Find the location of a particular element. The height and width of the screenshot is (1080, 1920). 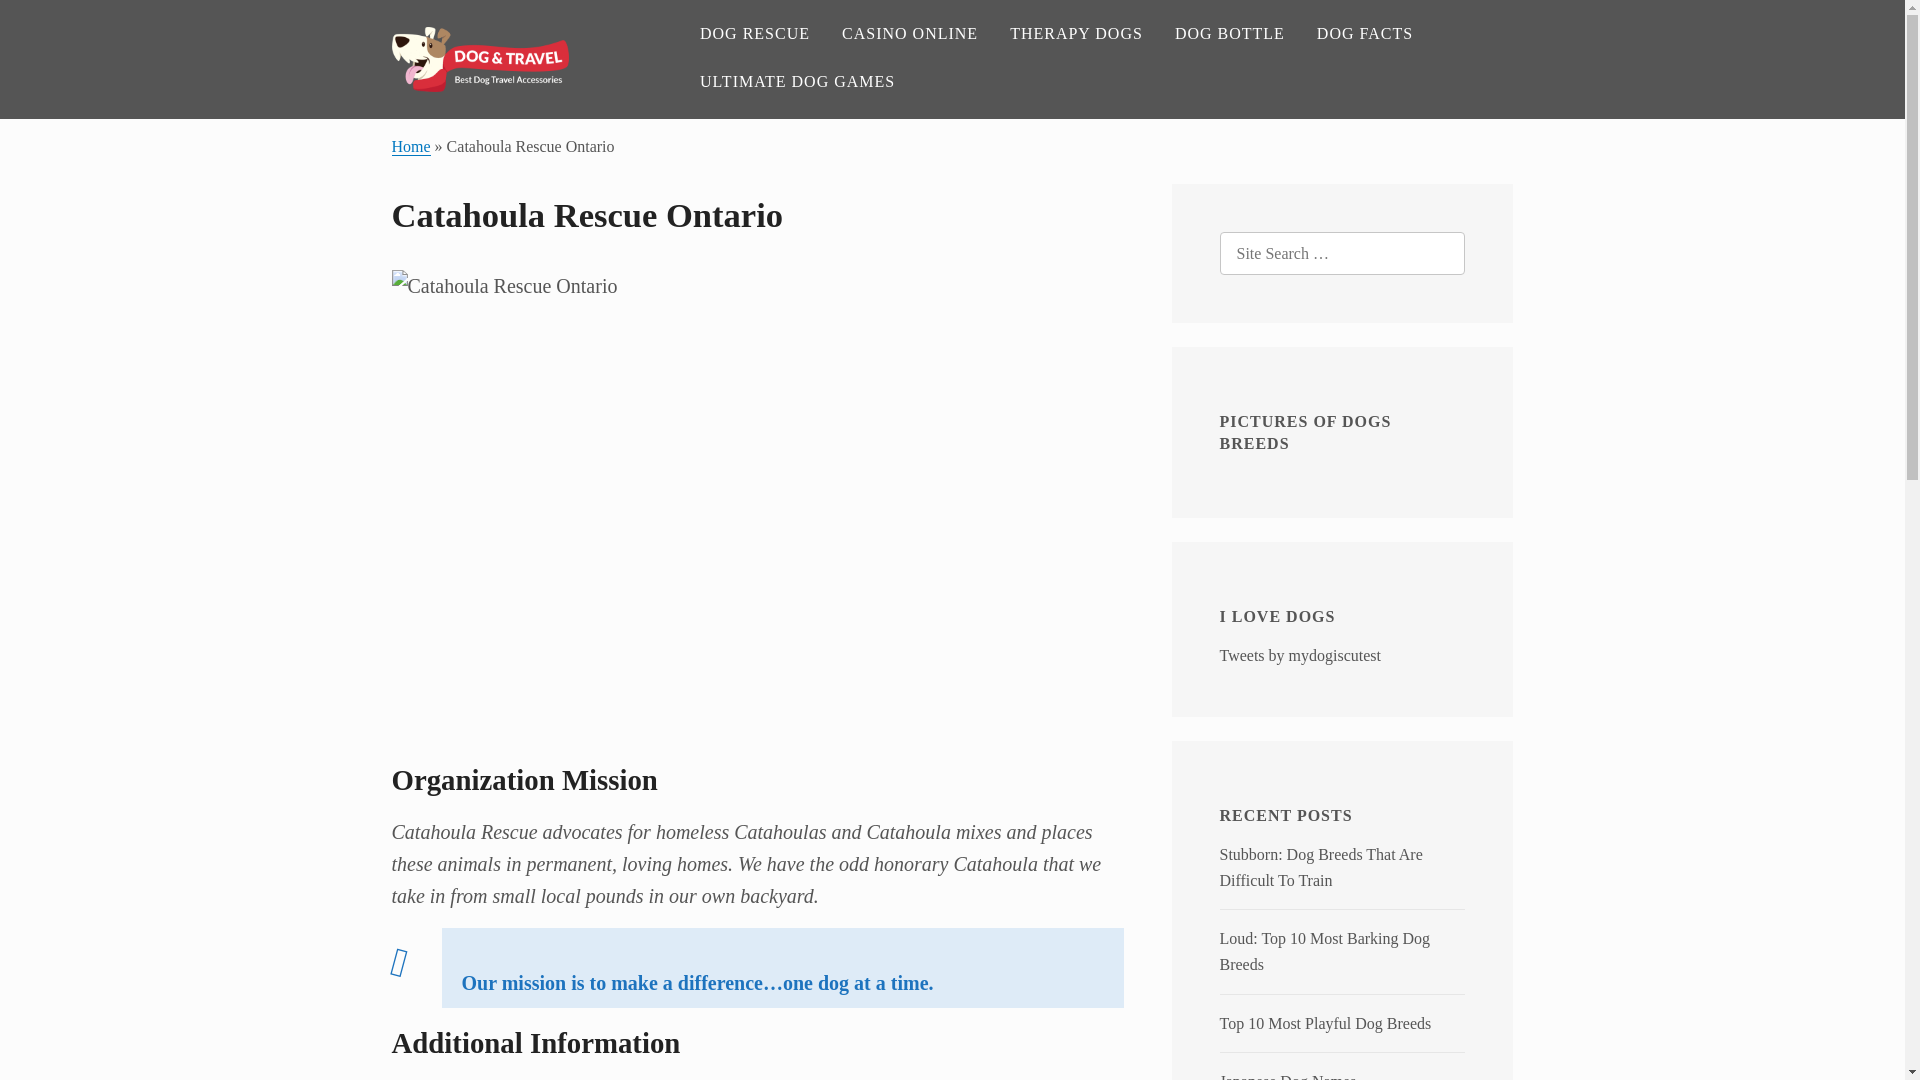

DOG BOTTLE is located at coordinates (1230, 34).